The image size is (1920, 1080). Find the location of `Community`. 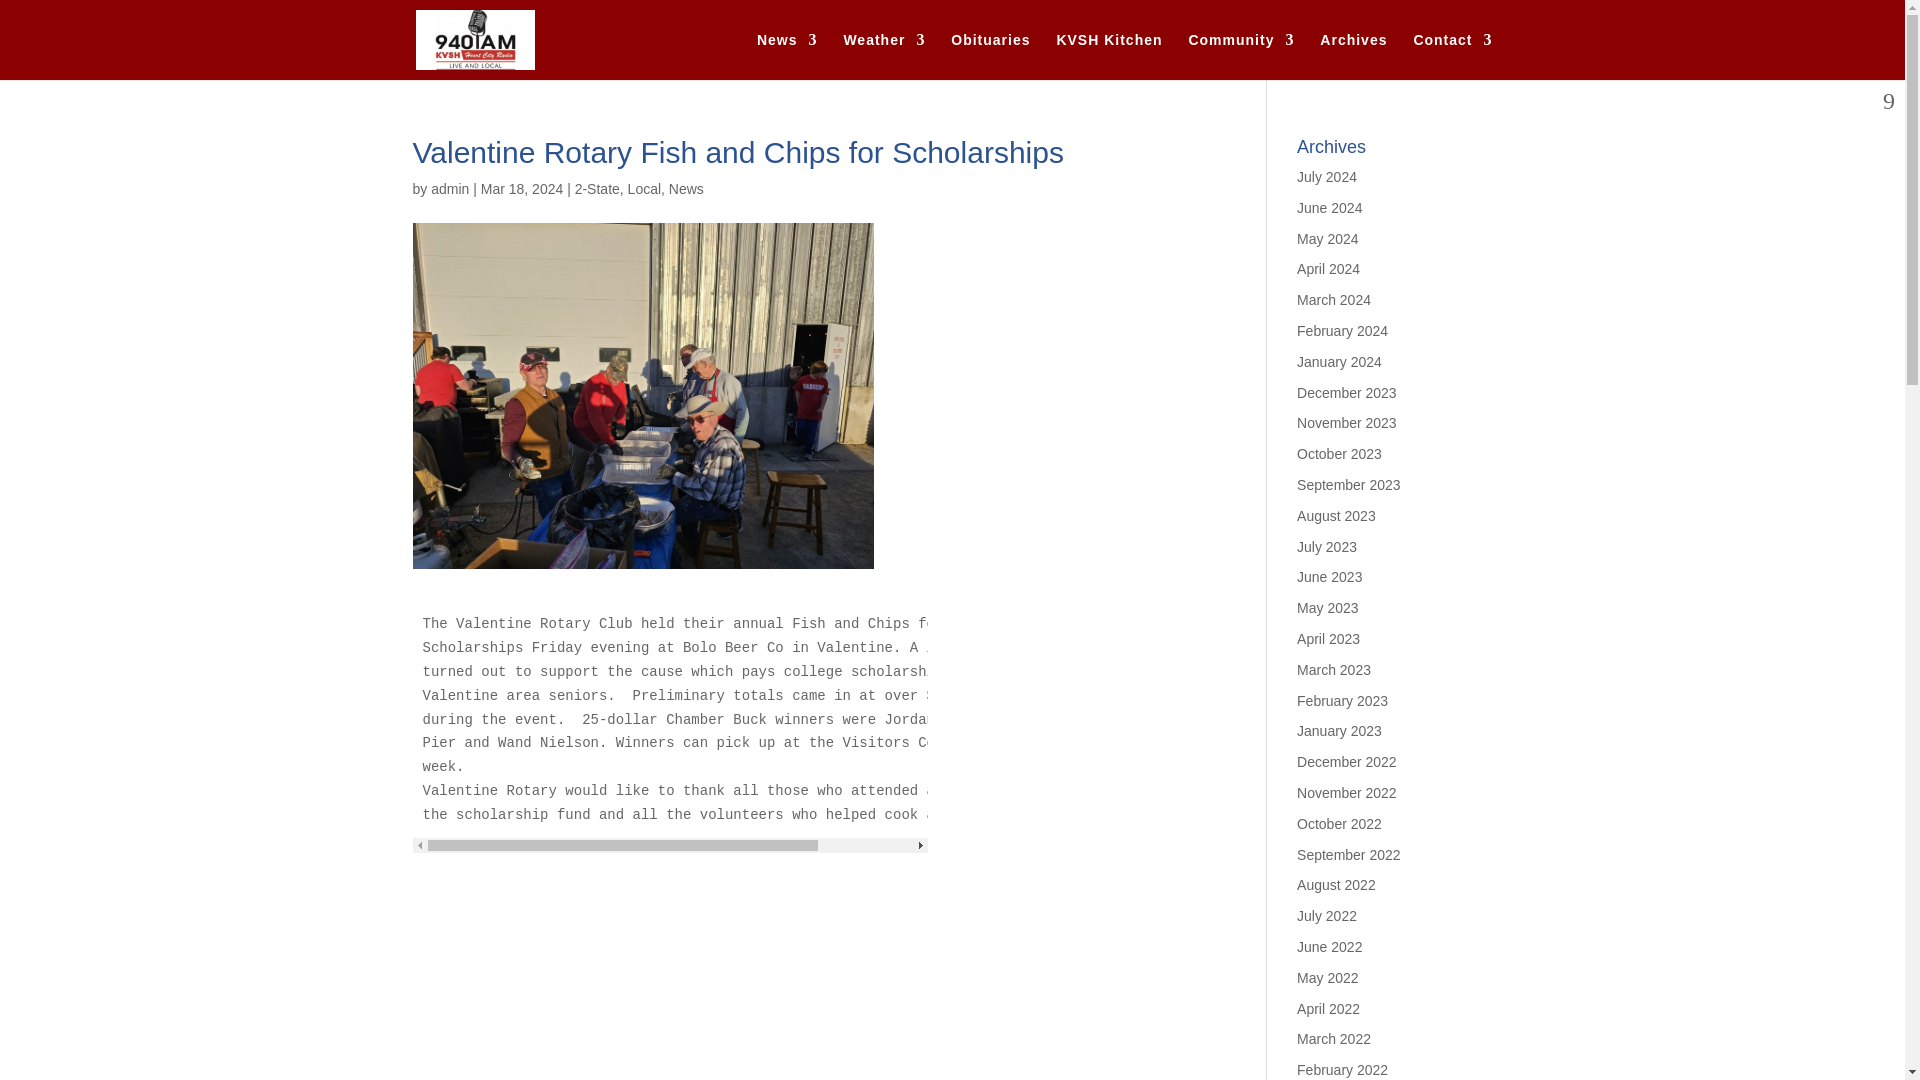

Community is located at coordinates (1241, 56).